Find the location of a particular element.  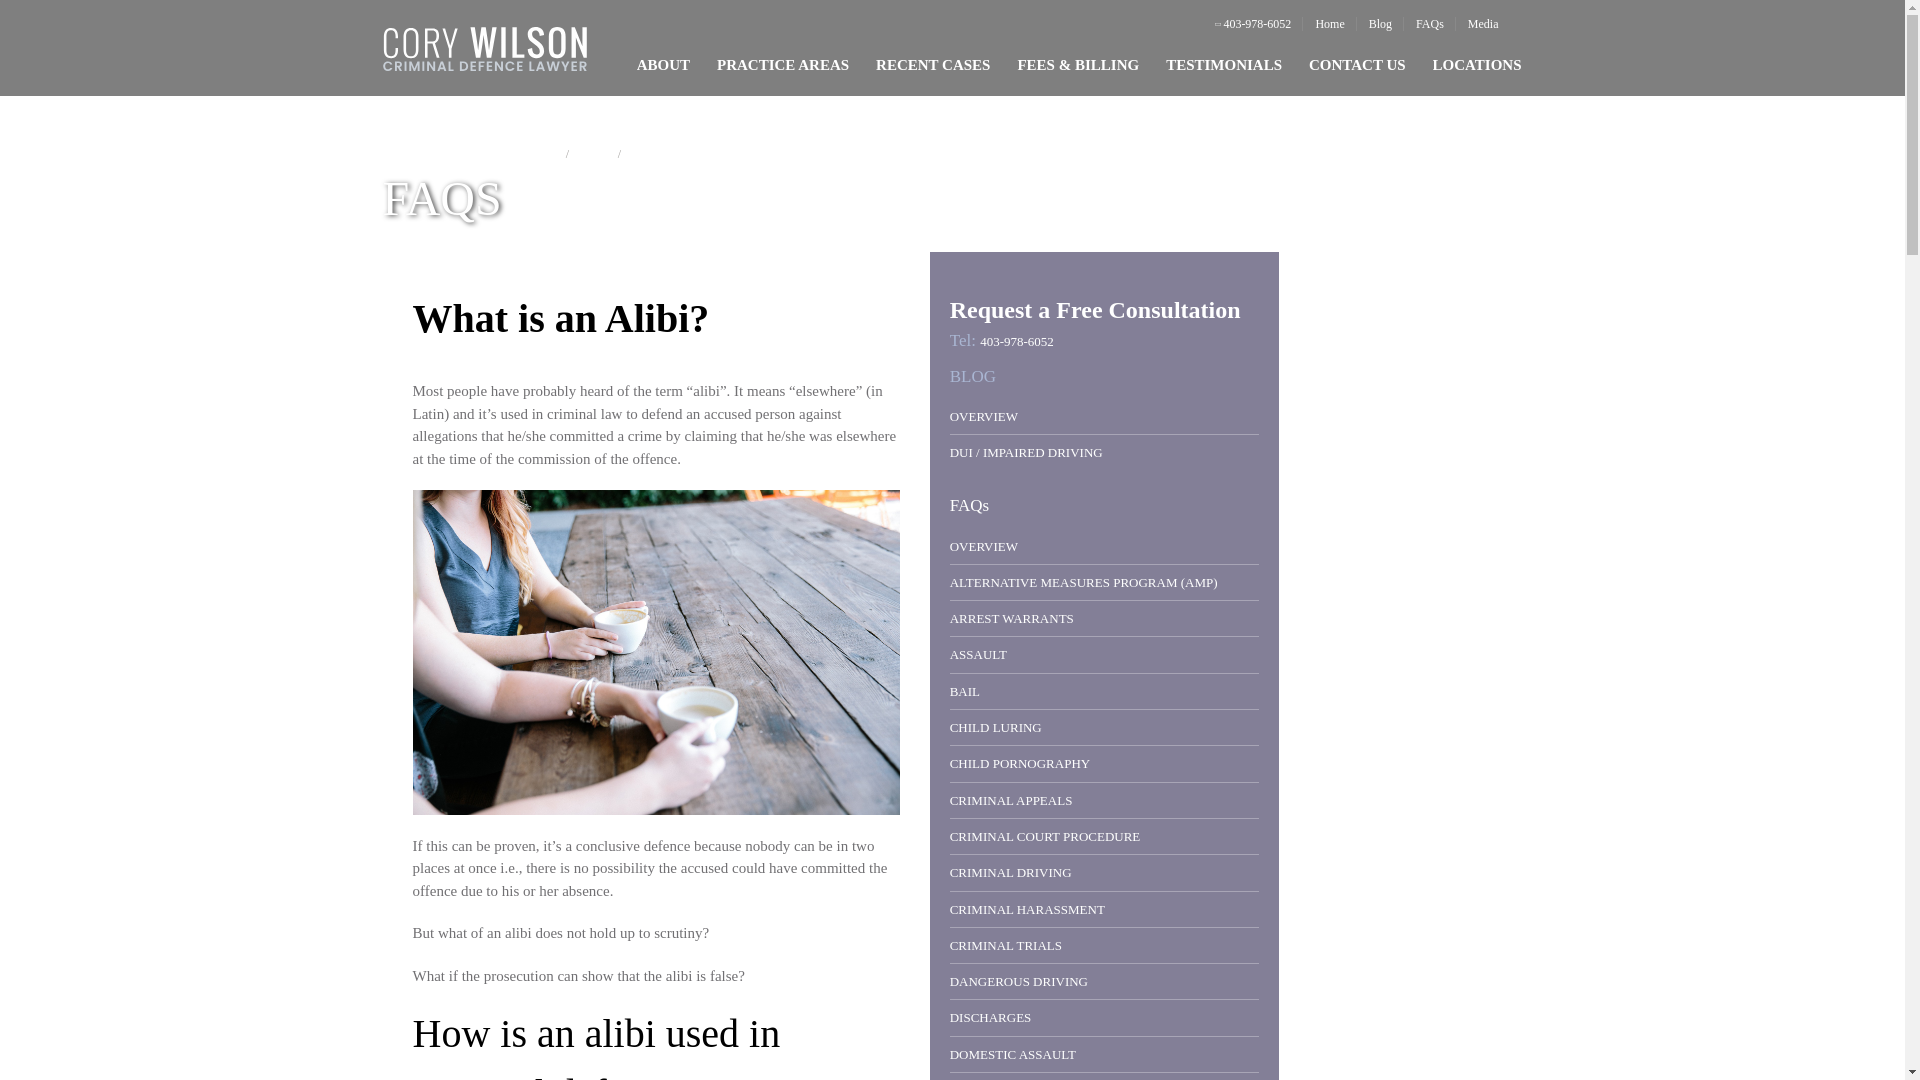

Media is located at coordinates (1483, 24).